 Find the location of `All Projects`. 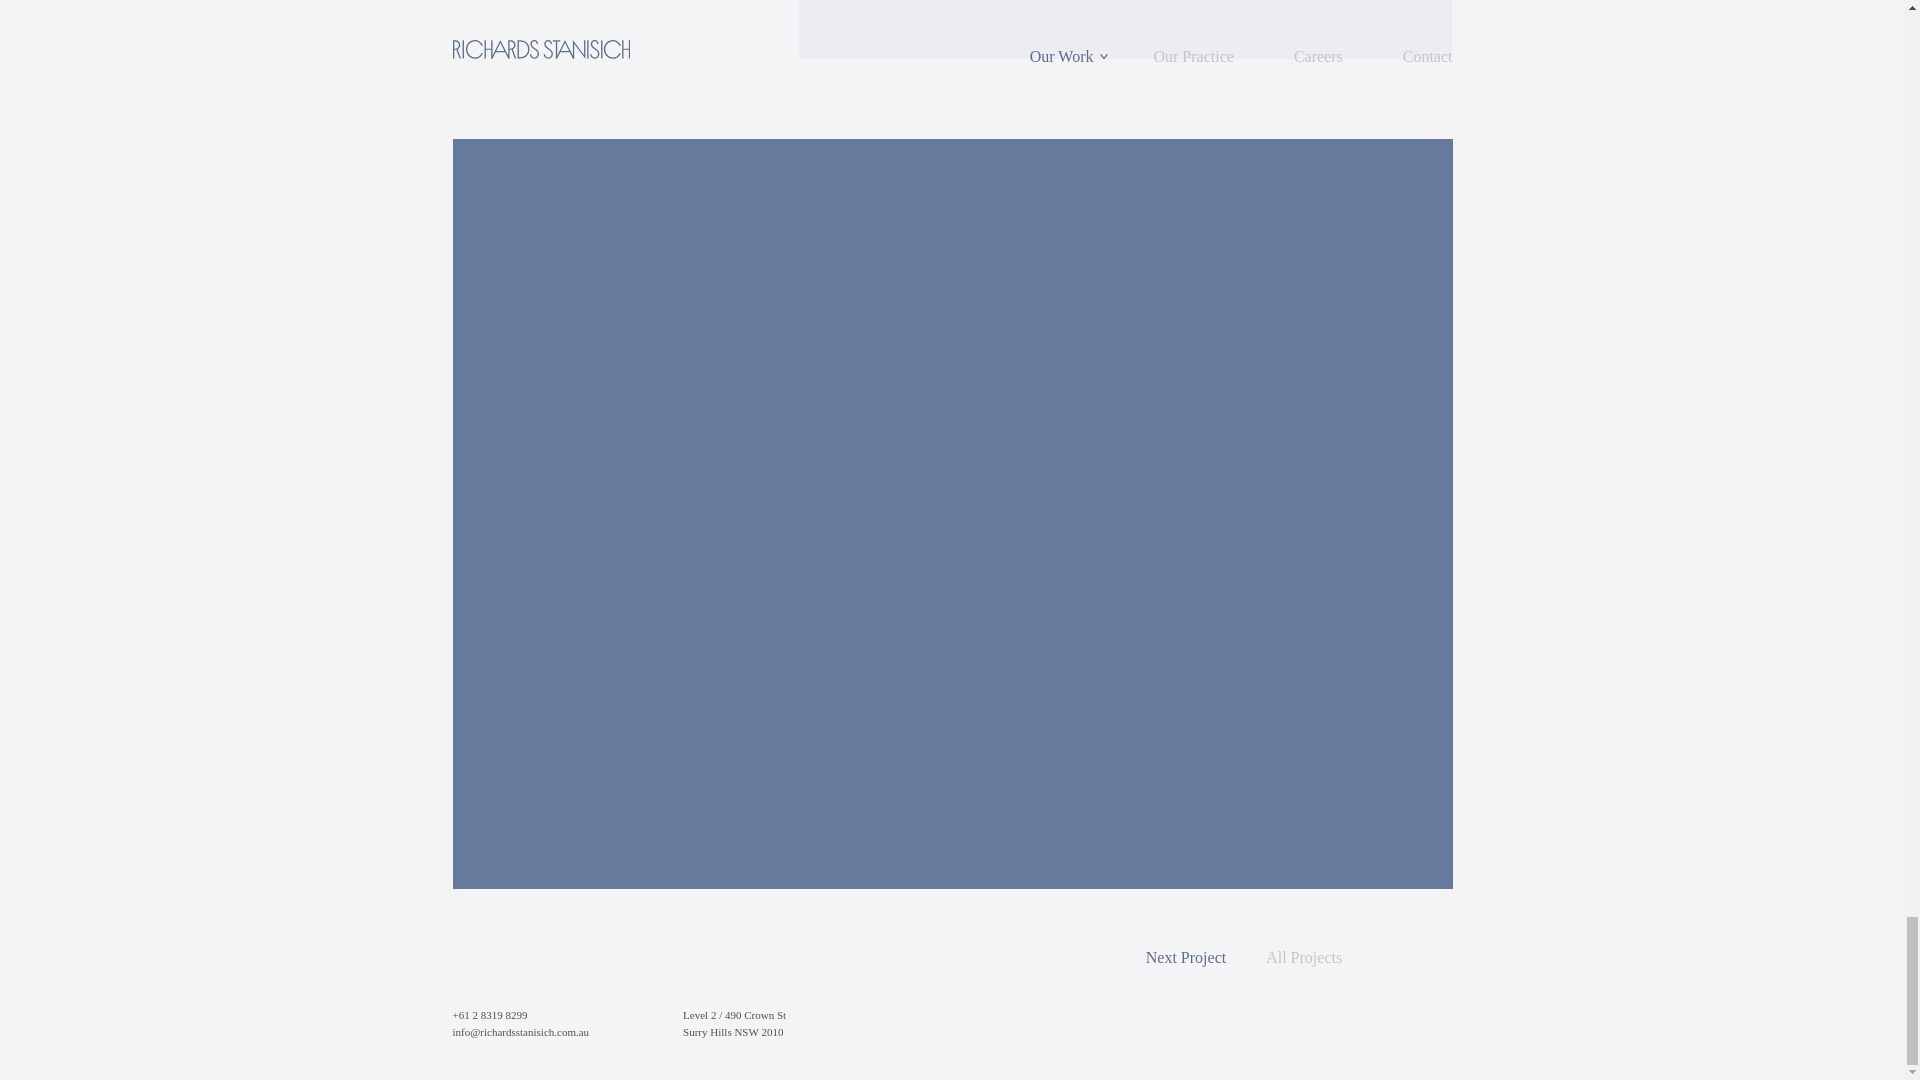

All Projects is located at coordinates (1304, 958).